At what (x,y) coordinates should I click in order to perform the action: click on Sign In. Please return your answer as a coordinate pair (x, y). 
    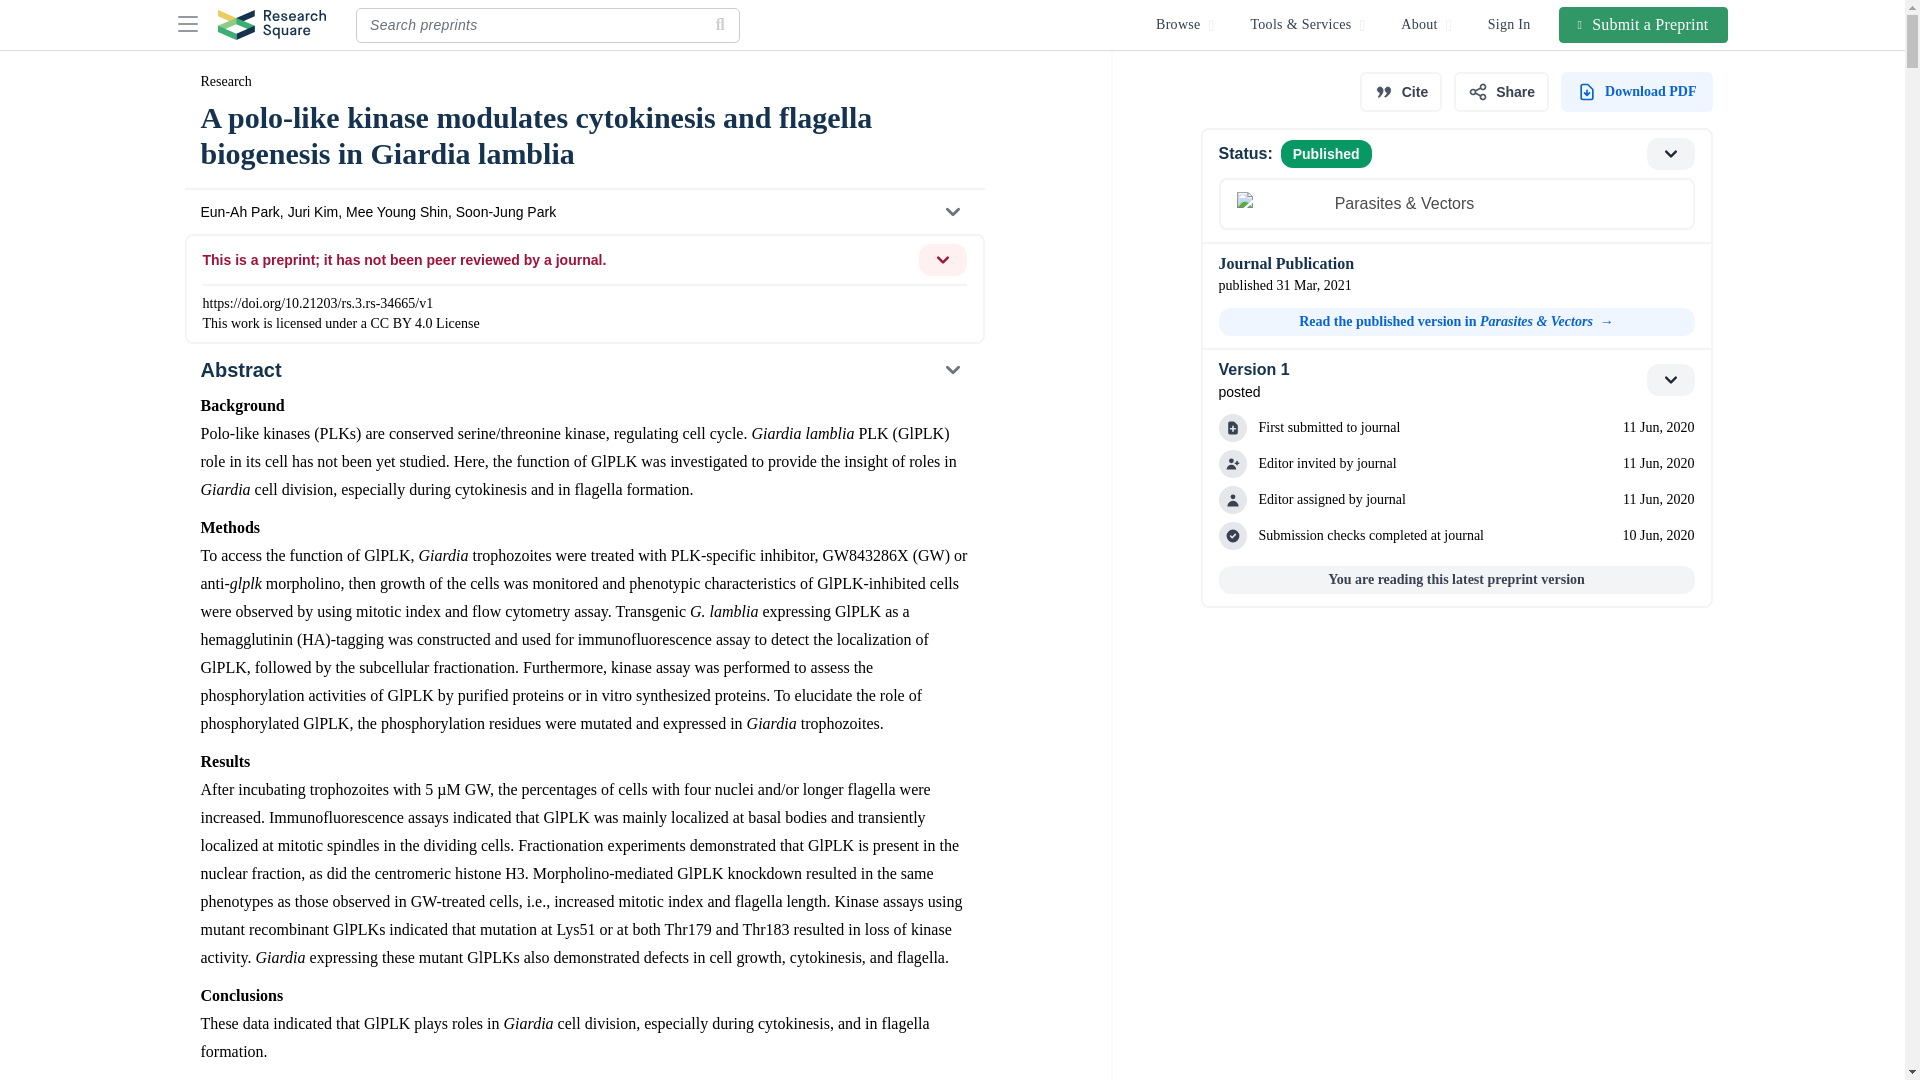
    Looking at the image, I should click on (1510, 24).